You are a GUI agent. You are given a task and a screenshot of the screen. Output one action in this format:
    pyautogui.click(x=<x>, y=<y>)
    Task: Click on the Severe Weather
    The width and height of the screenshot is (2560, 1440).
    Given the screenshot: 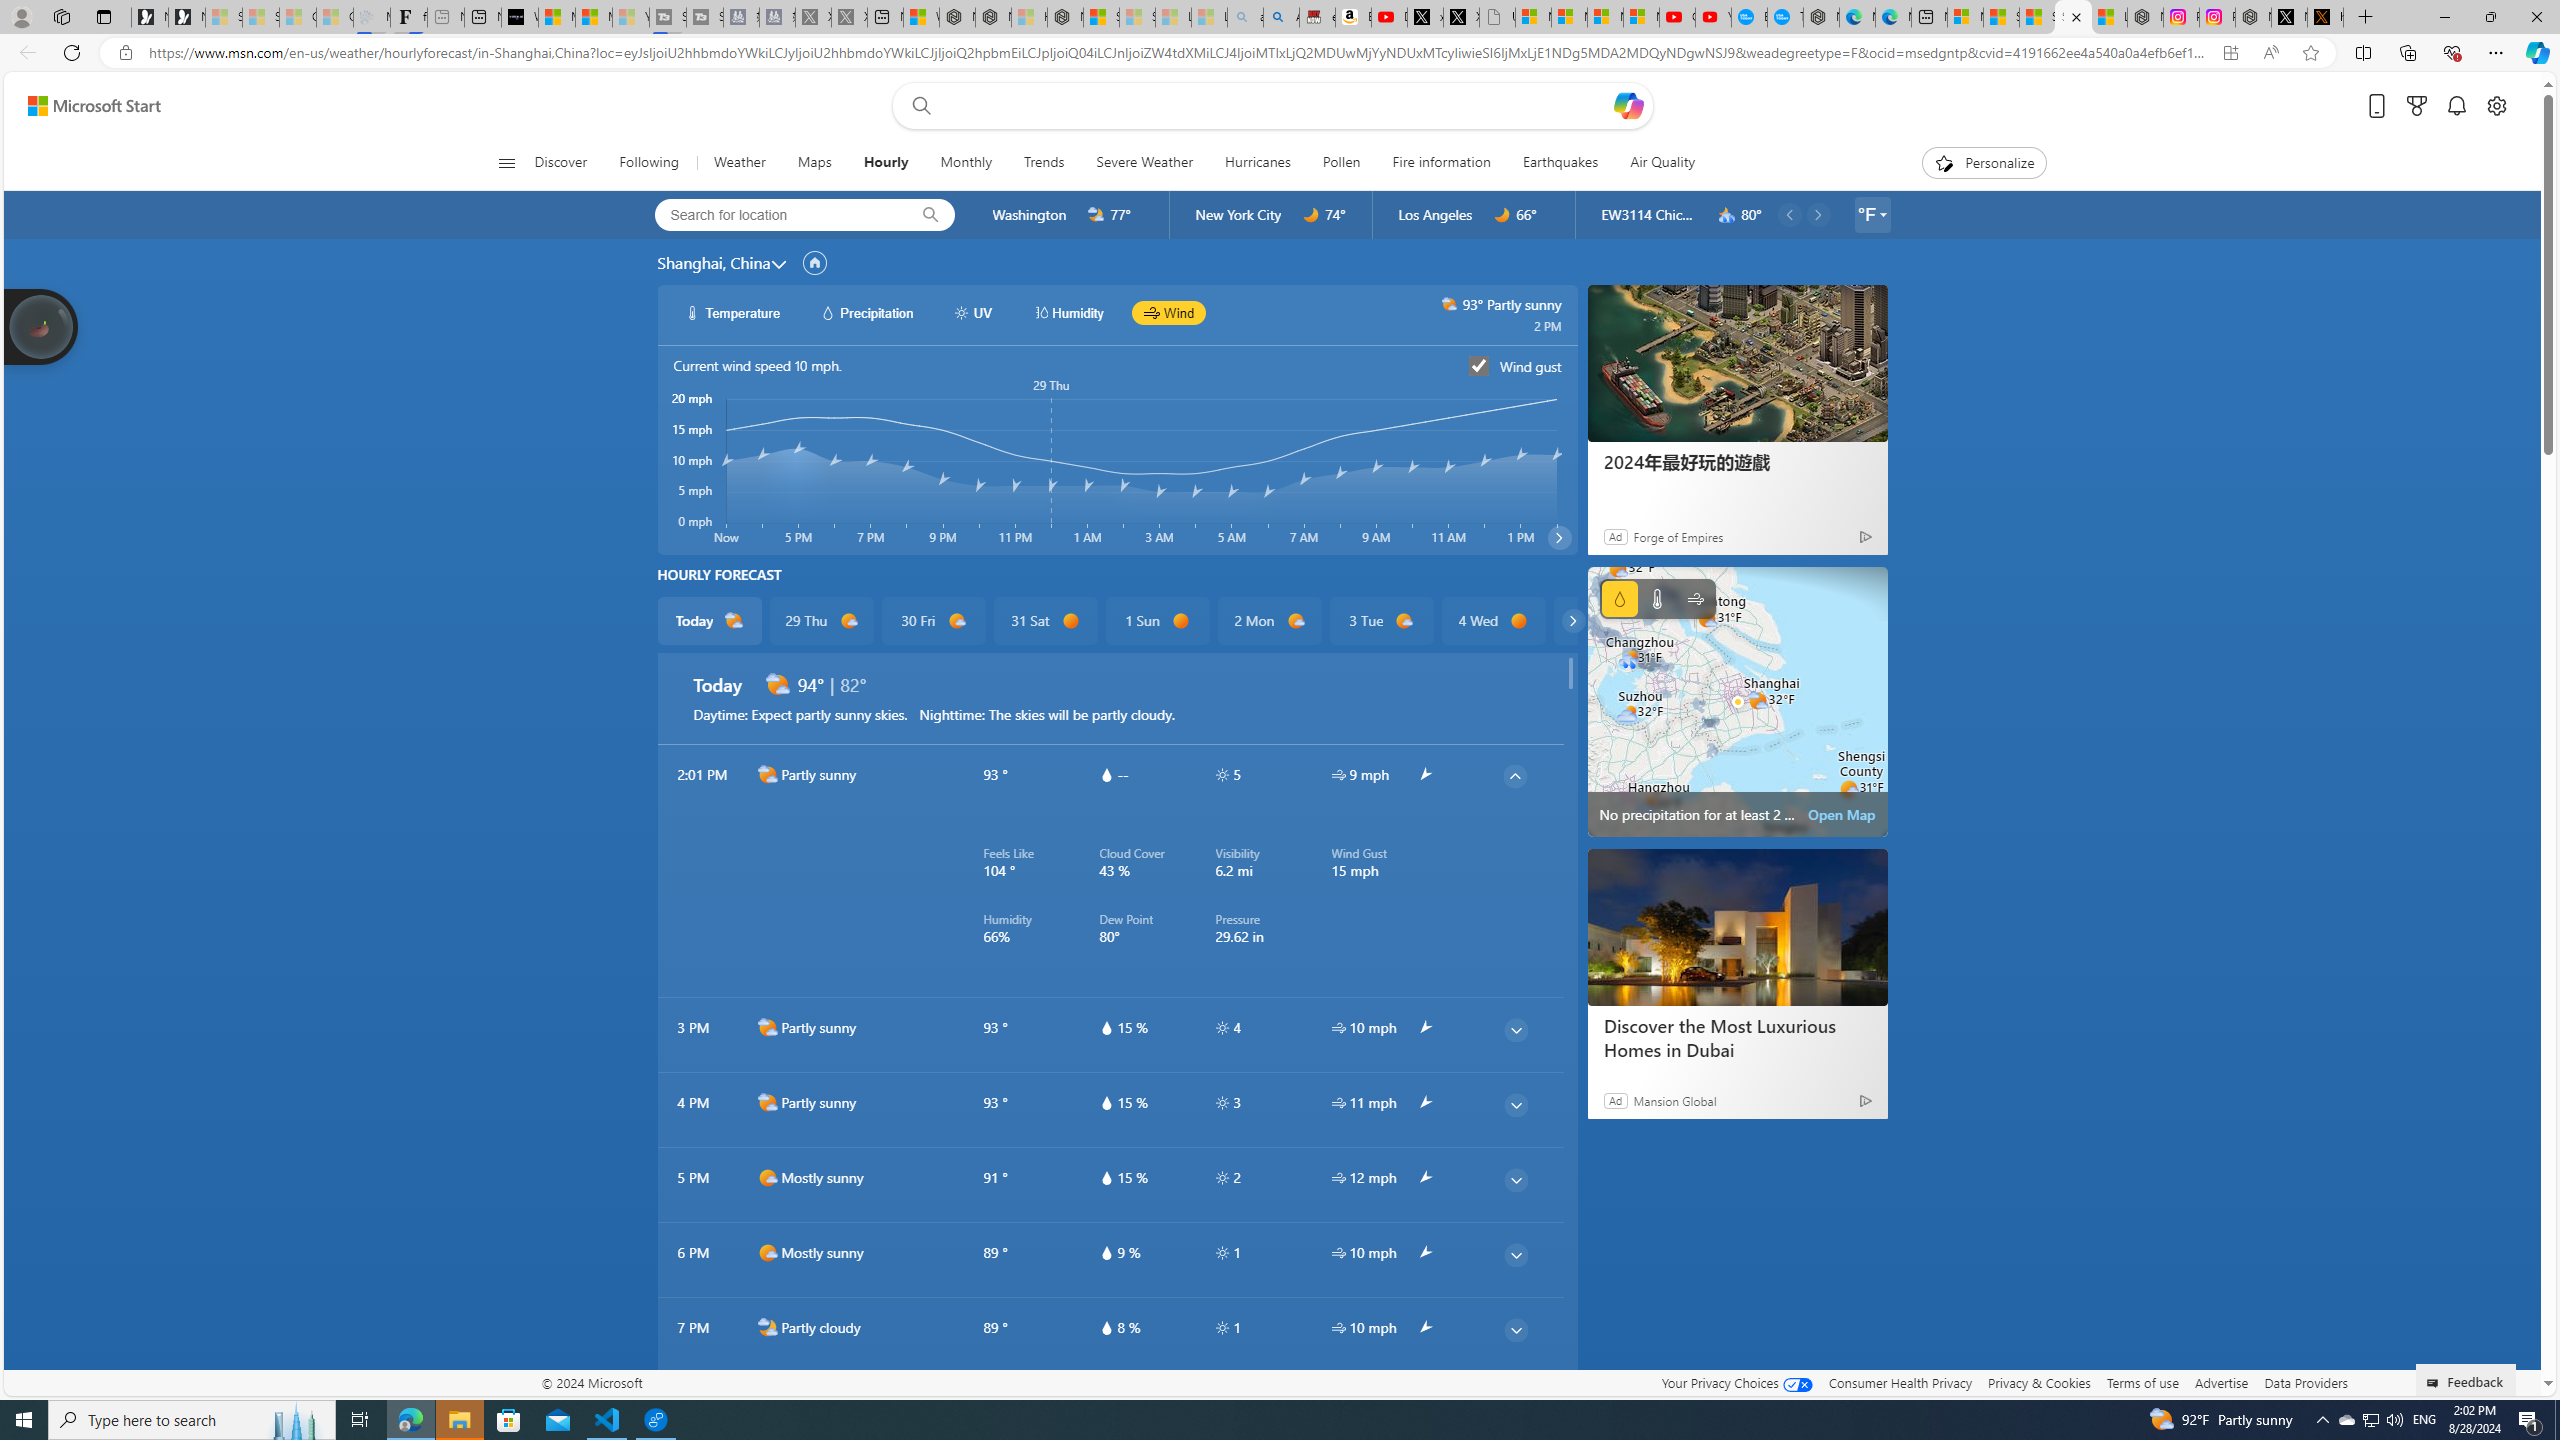 What is the action you would take?
    pyautogui.click(x=1144, y=163)
    